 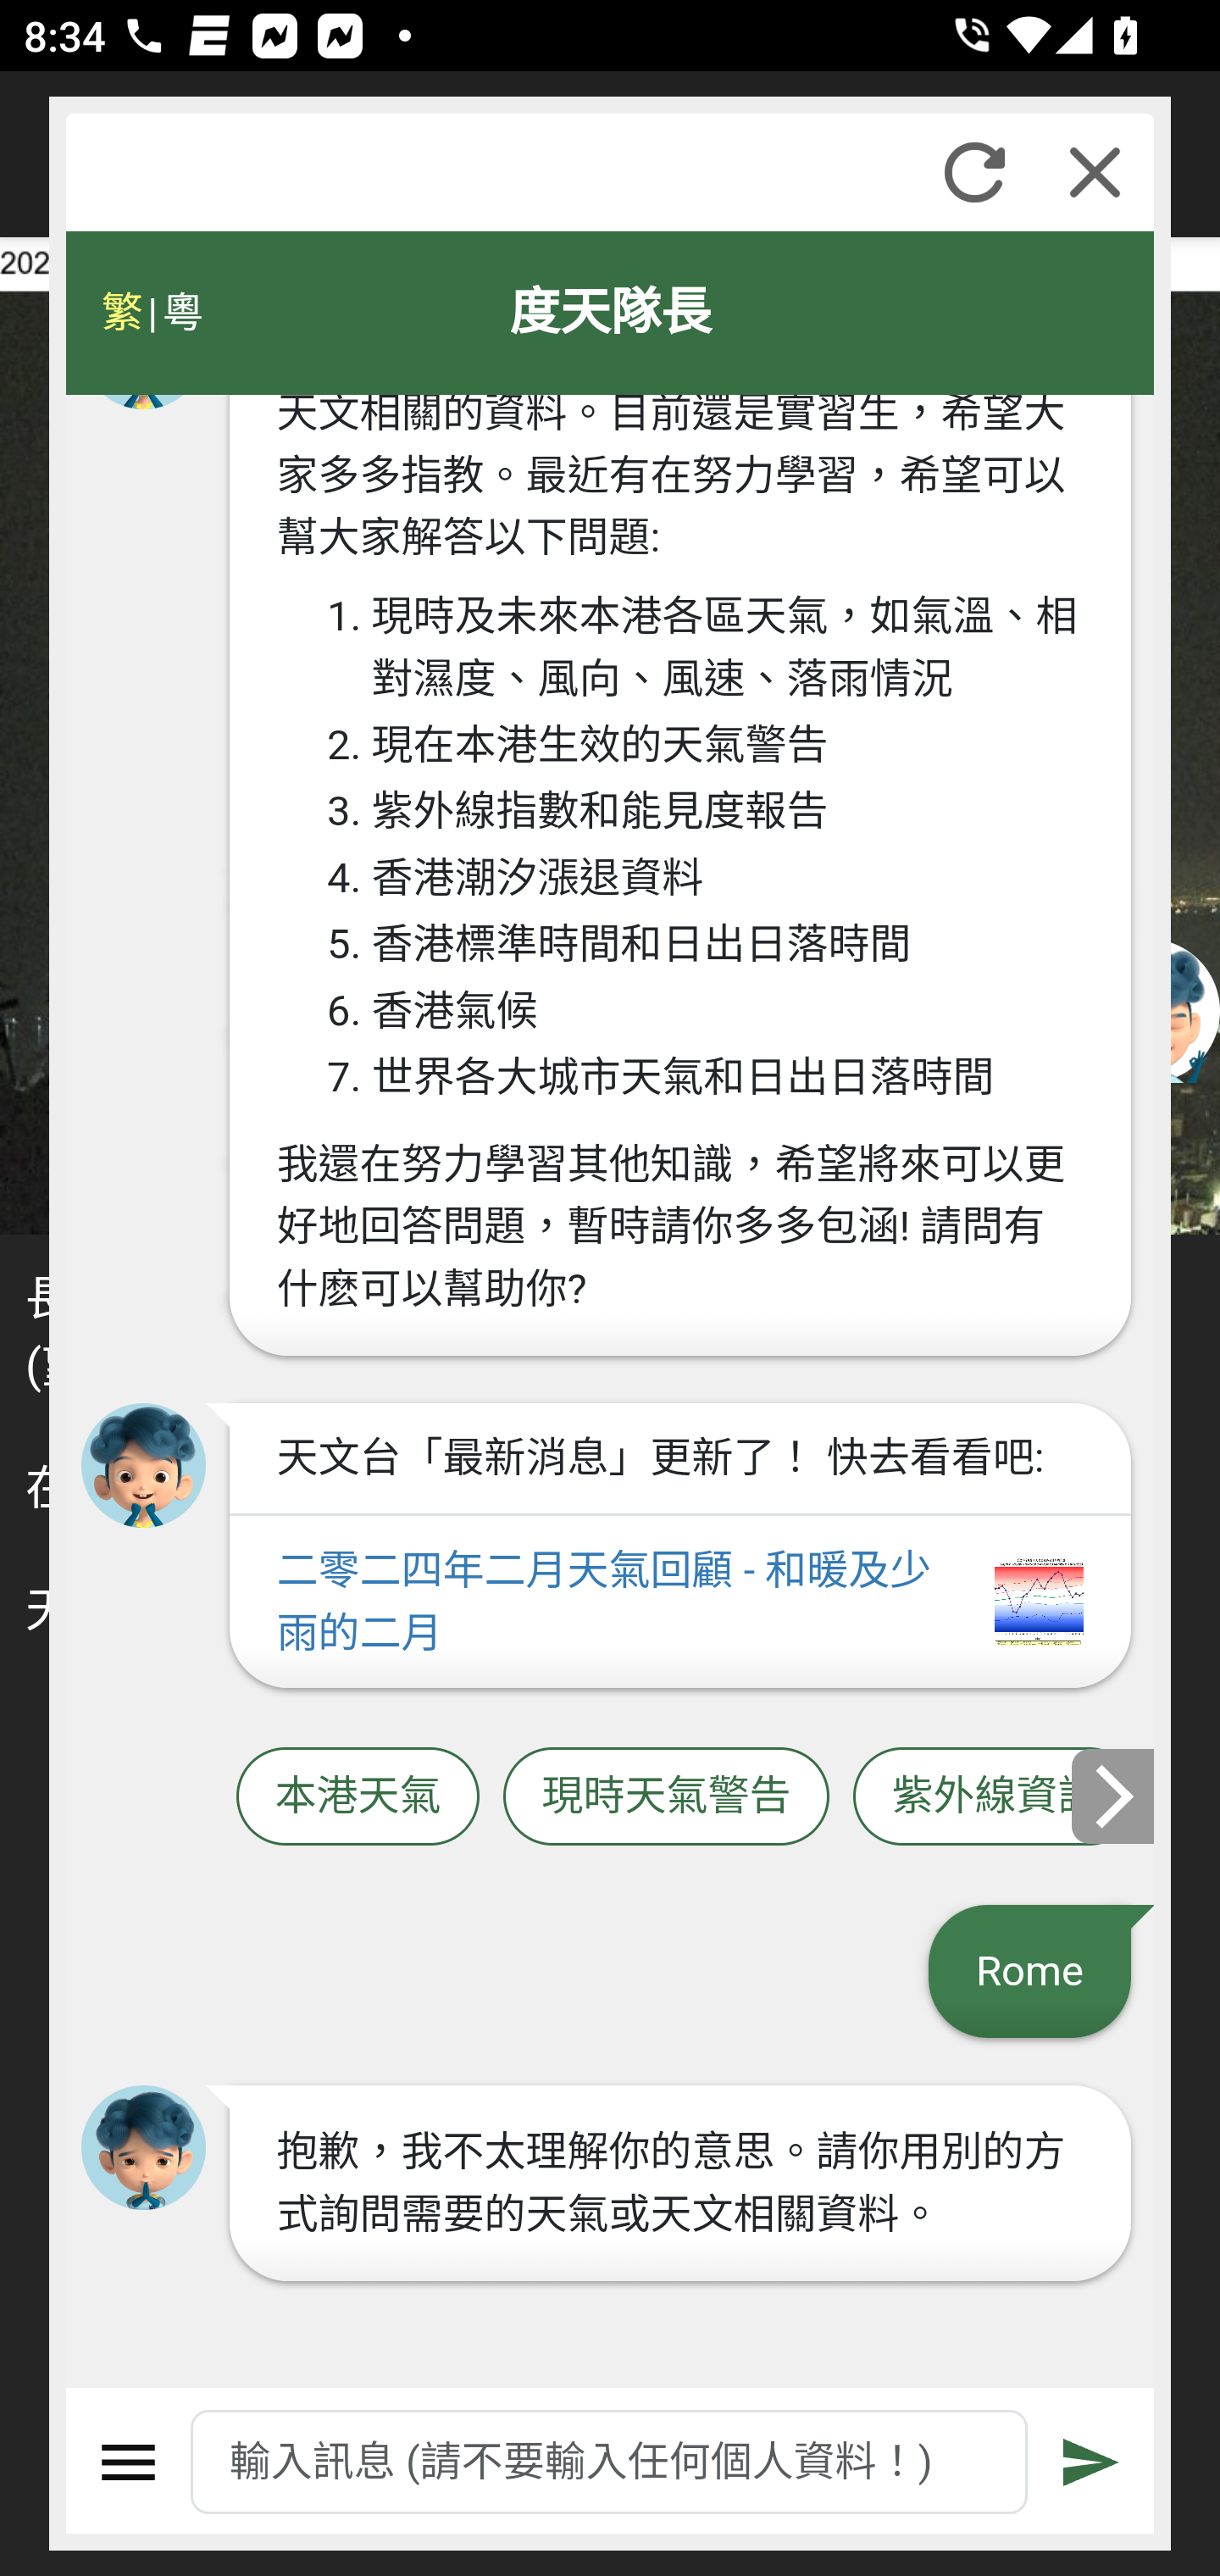 I want to click on 下一張, so click(x=1114, y=1795).